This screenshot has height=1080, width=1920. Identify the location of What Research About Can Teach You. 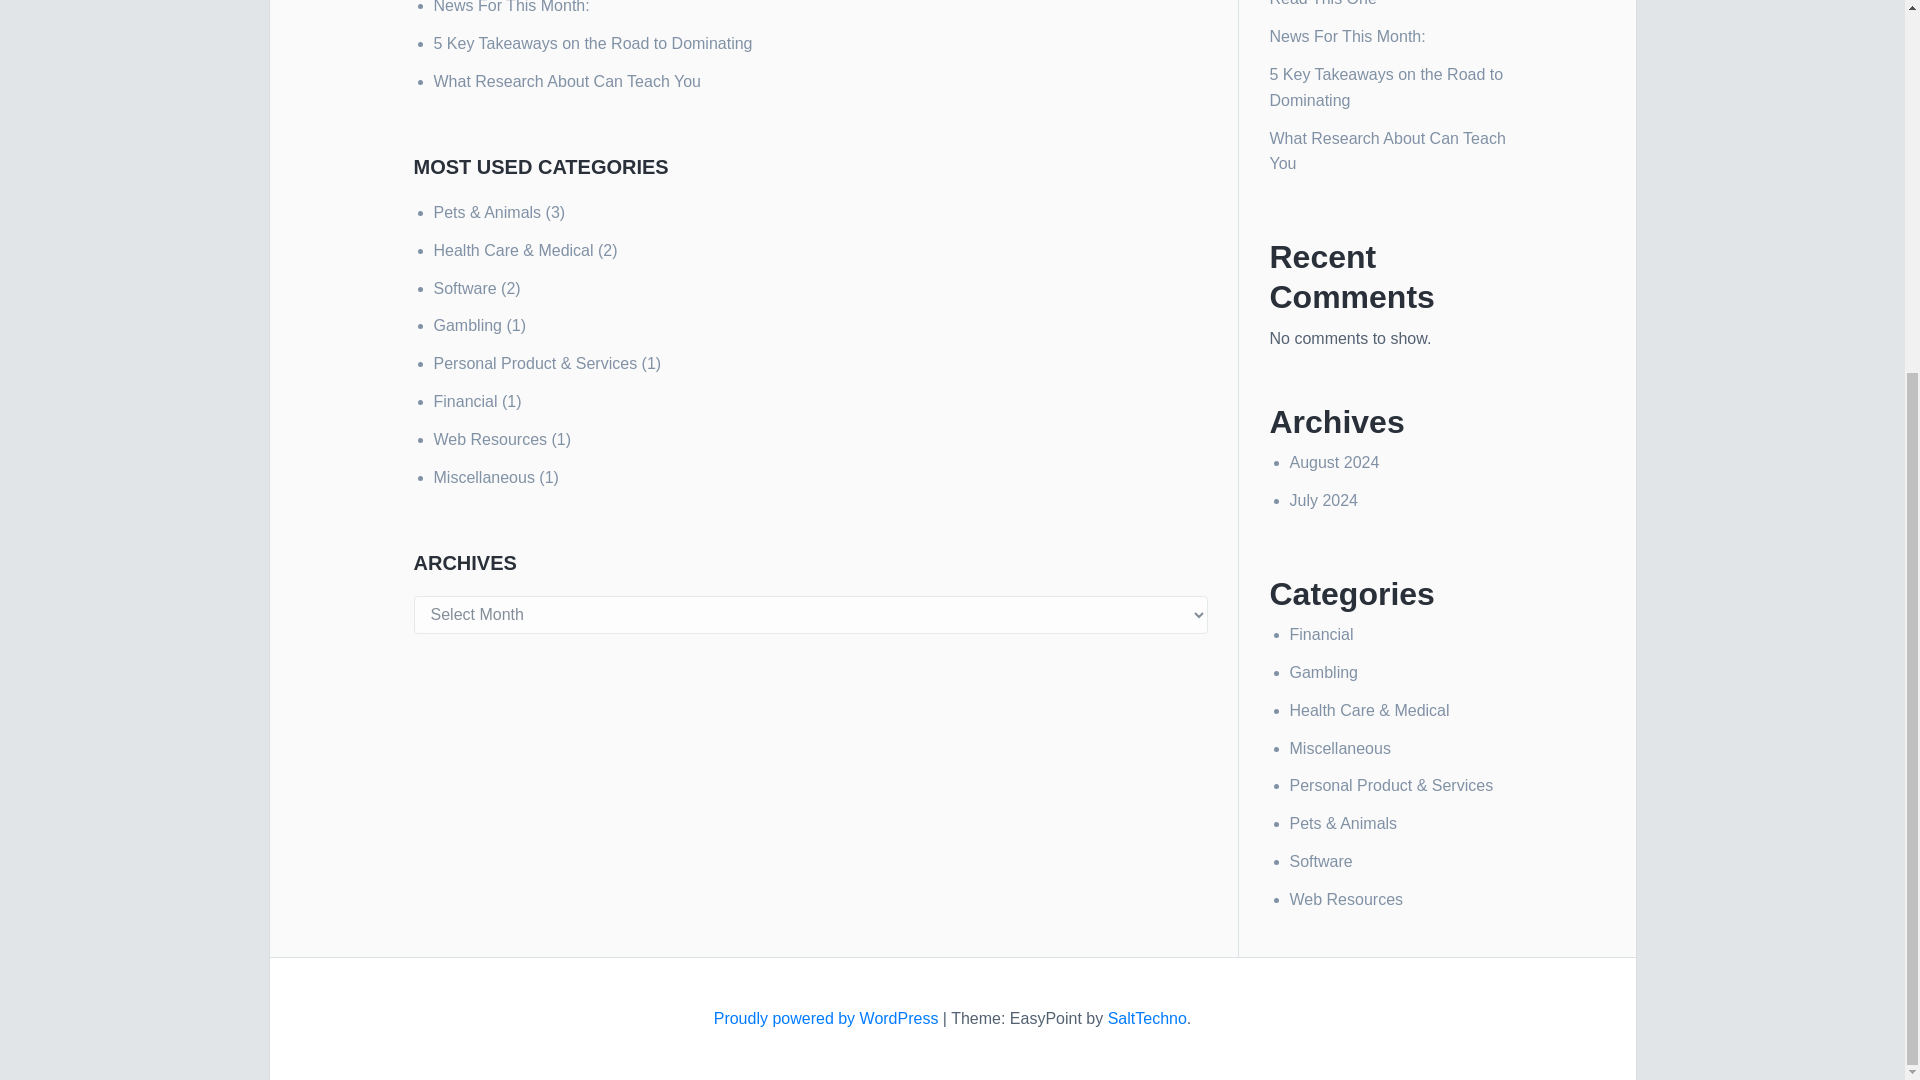
(566, 81).